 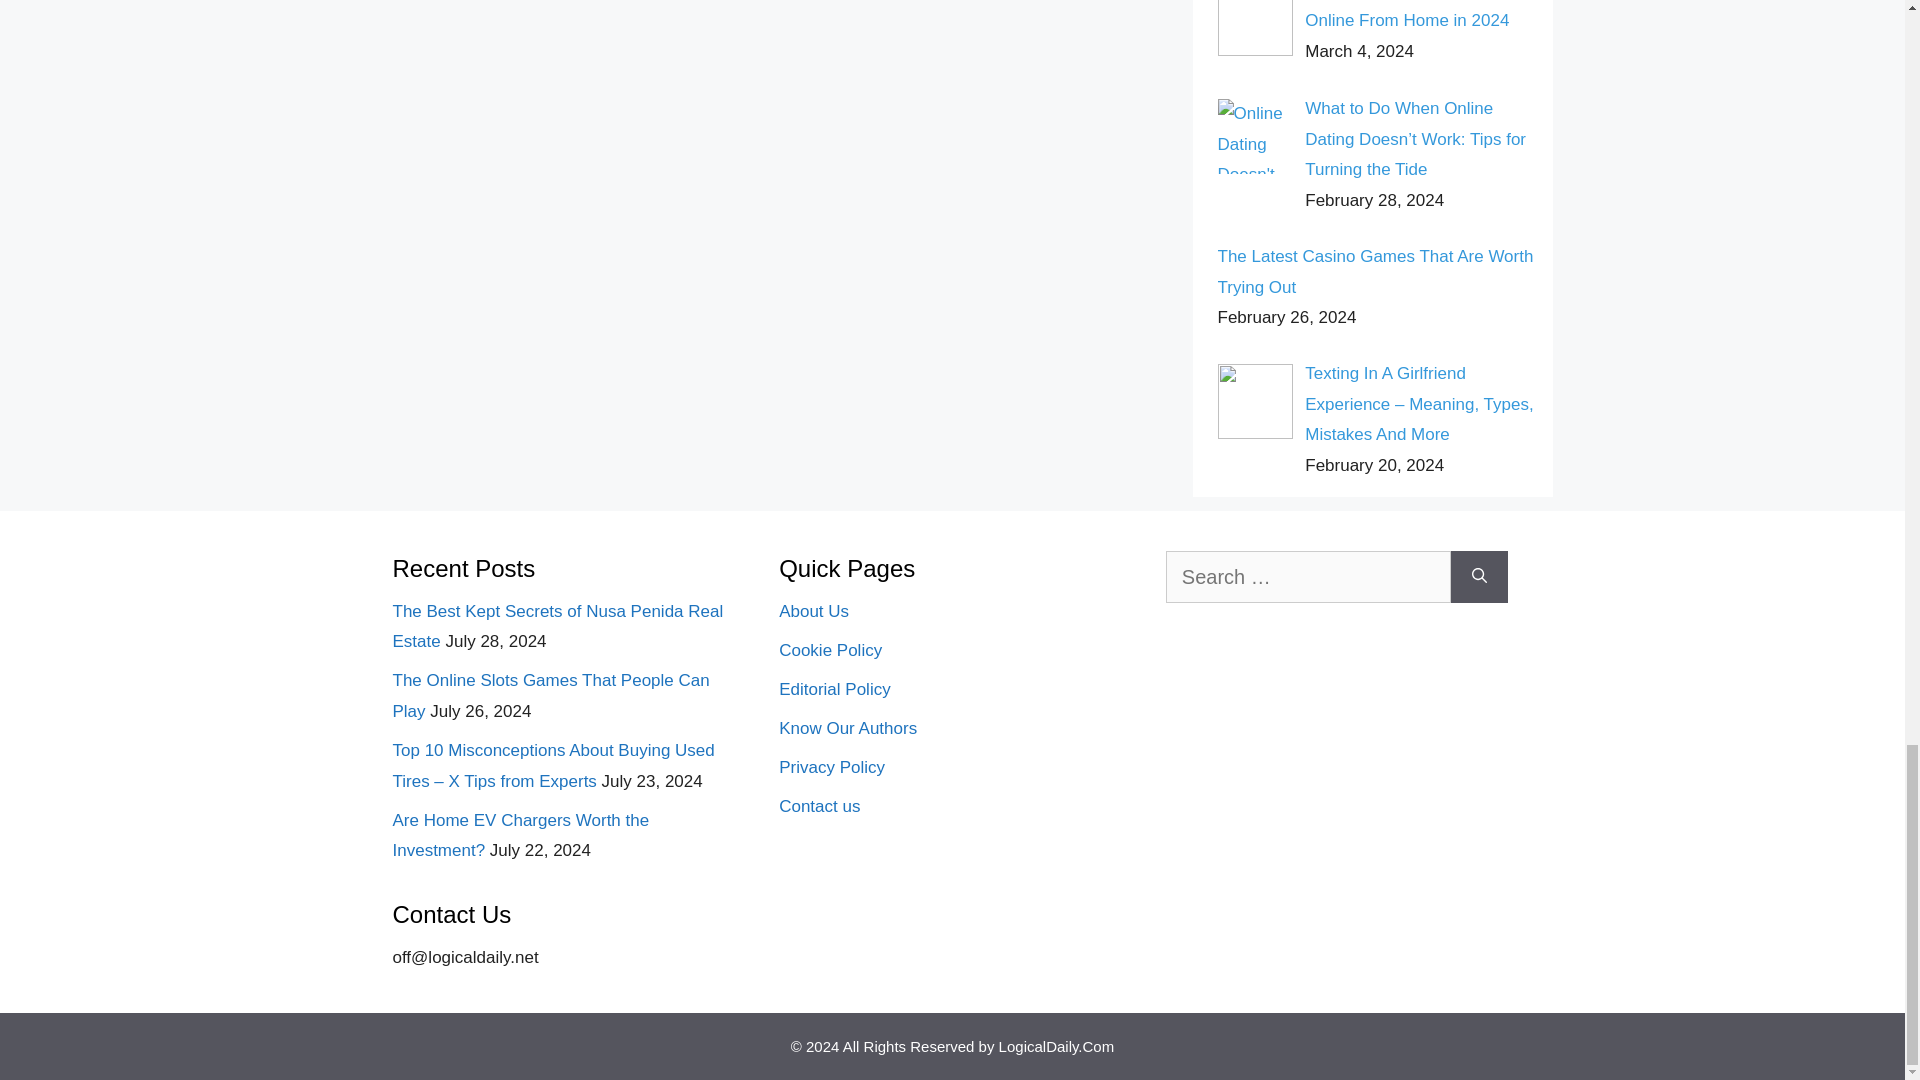 What do you see at coordinates (1414, 16) in the screenshot?
I see `10 Fun Ways to Make Money Online From Home in 2024` at bounding box center [1414, 16].